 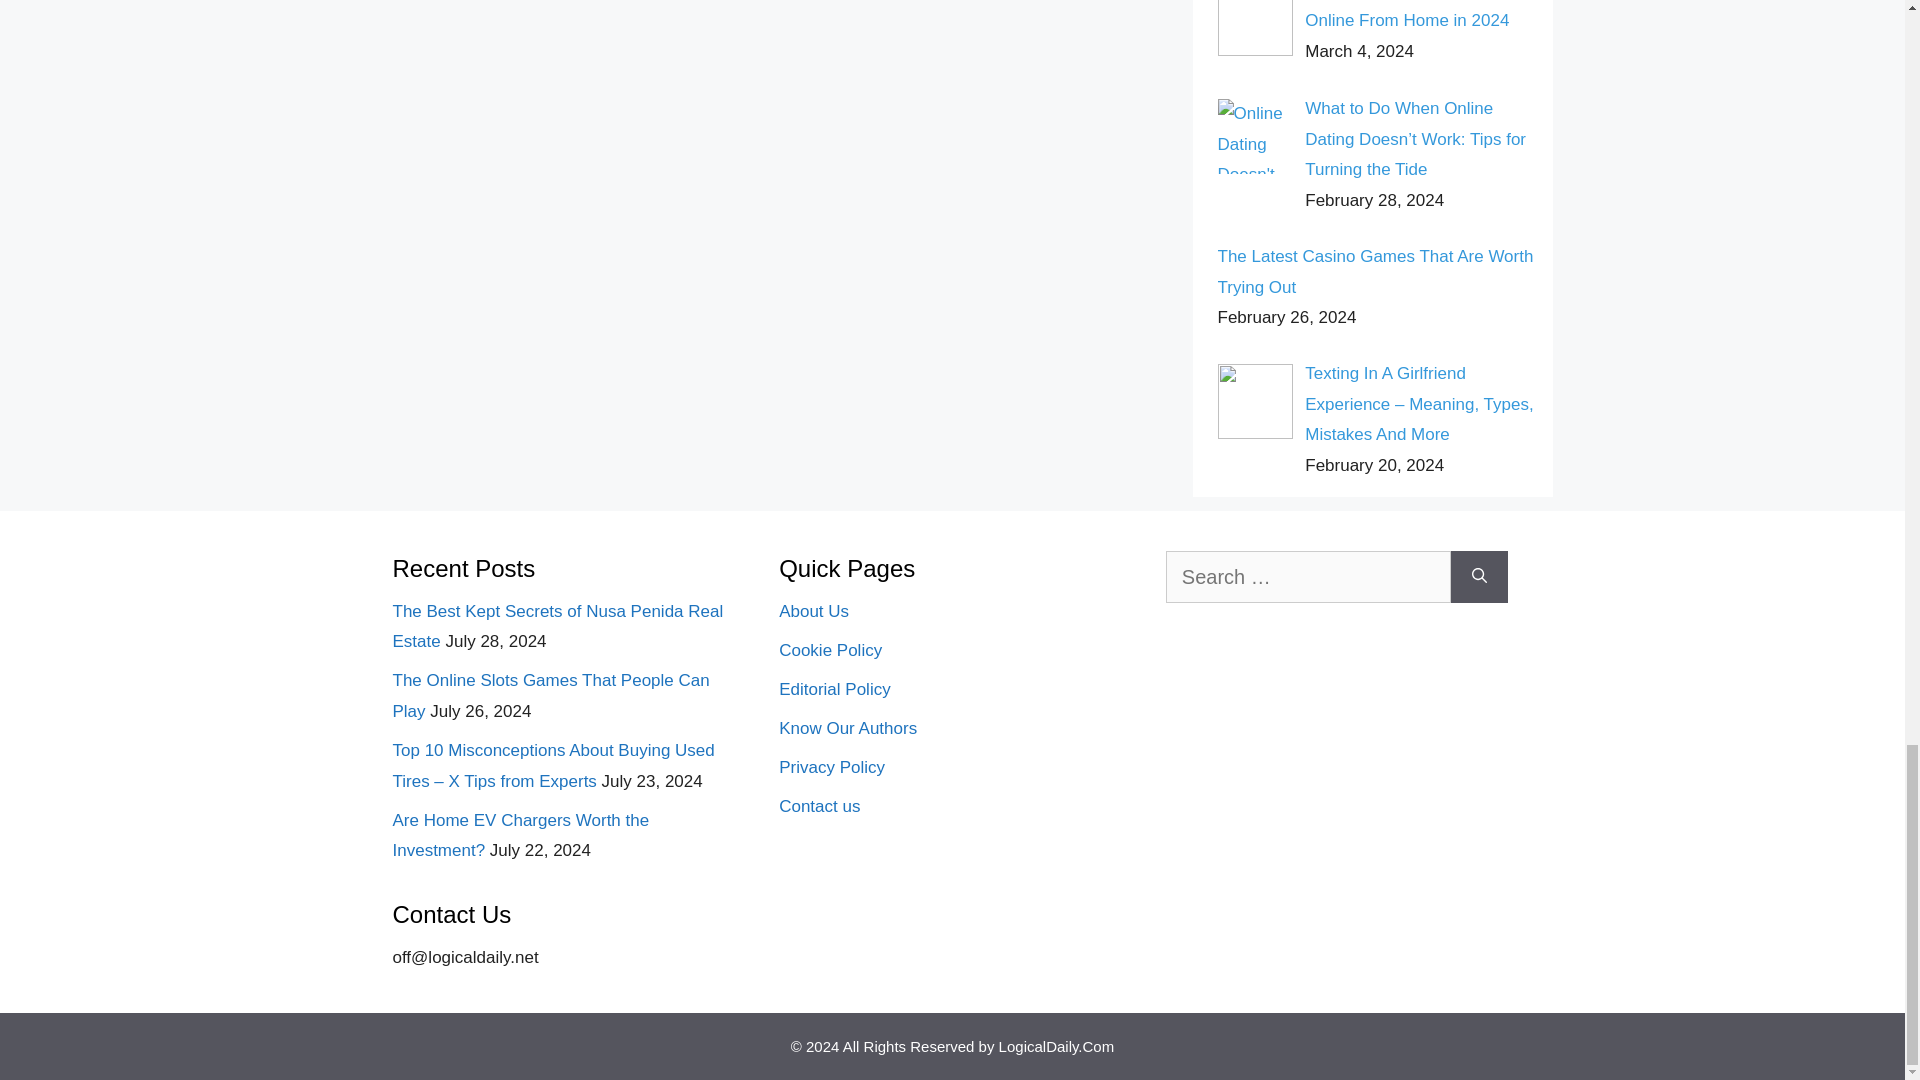 What do you see at coordinates (1414, 16) in the screenshot?
I see `10 Fun Ways to Make Money Online From Home in 2024` at bounding box center [1414, 16].